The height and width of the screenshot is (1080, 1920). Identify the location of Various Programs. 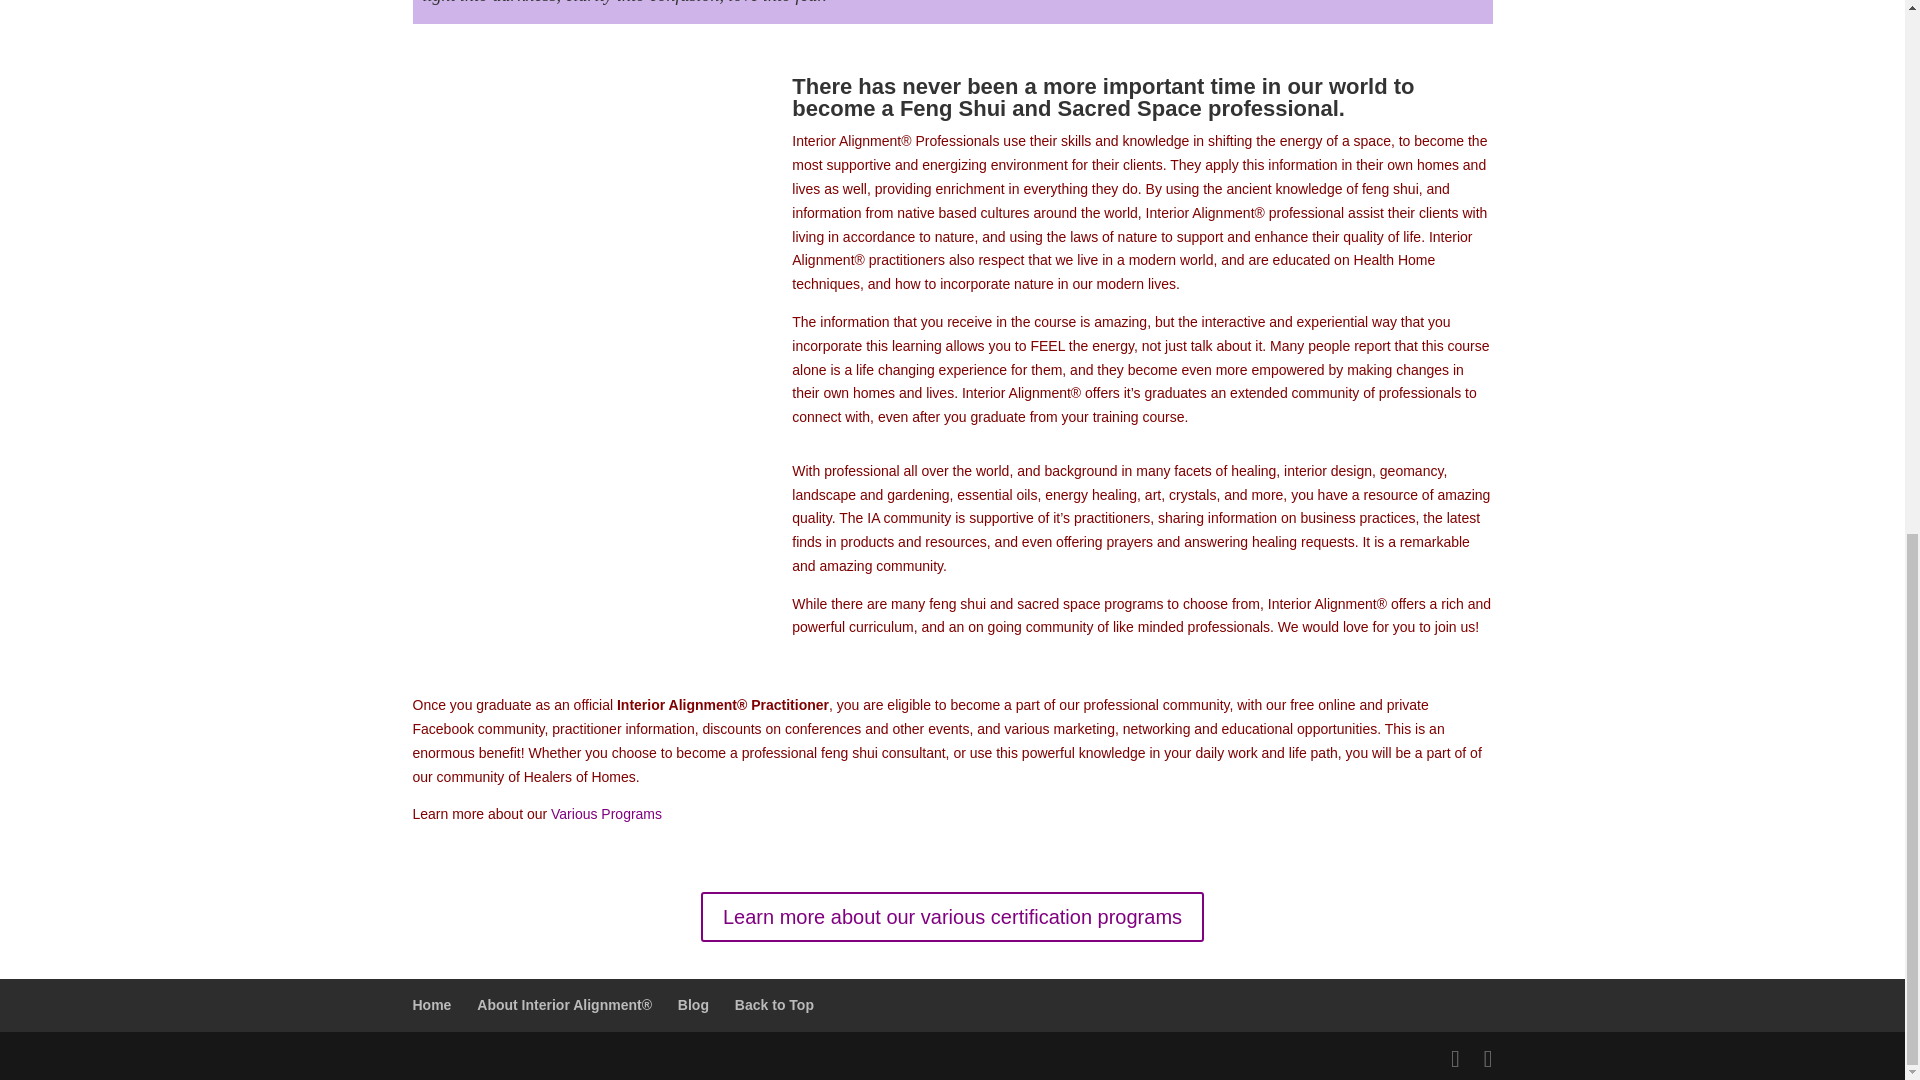
(606, 813).